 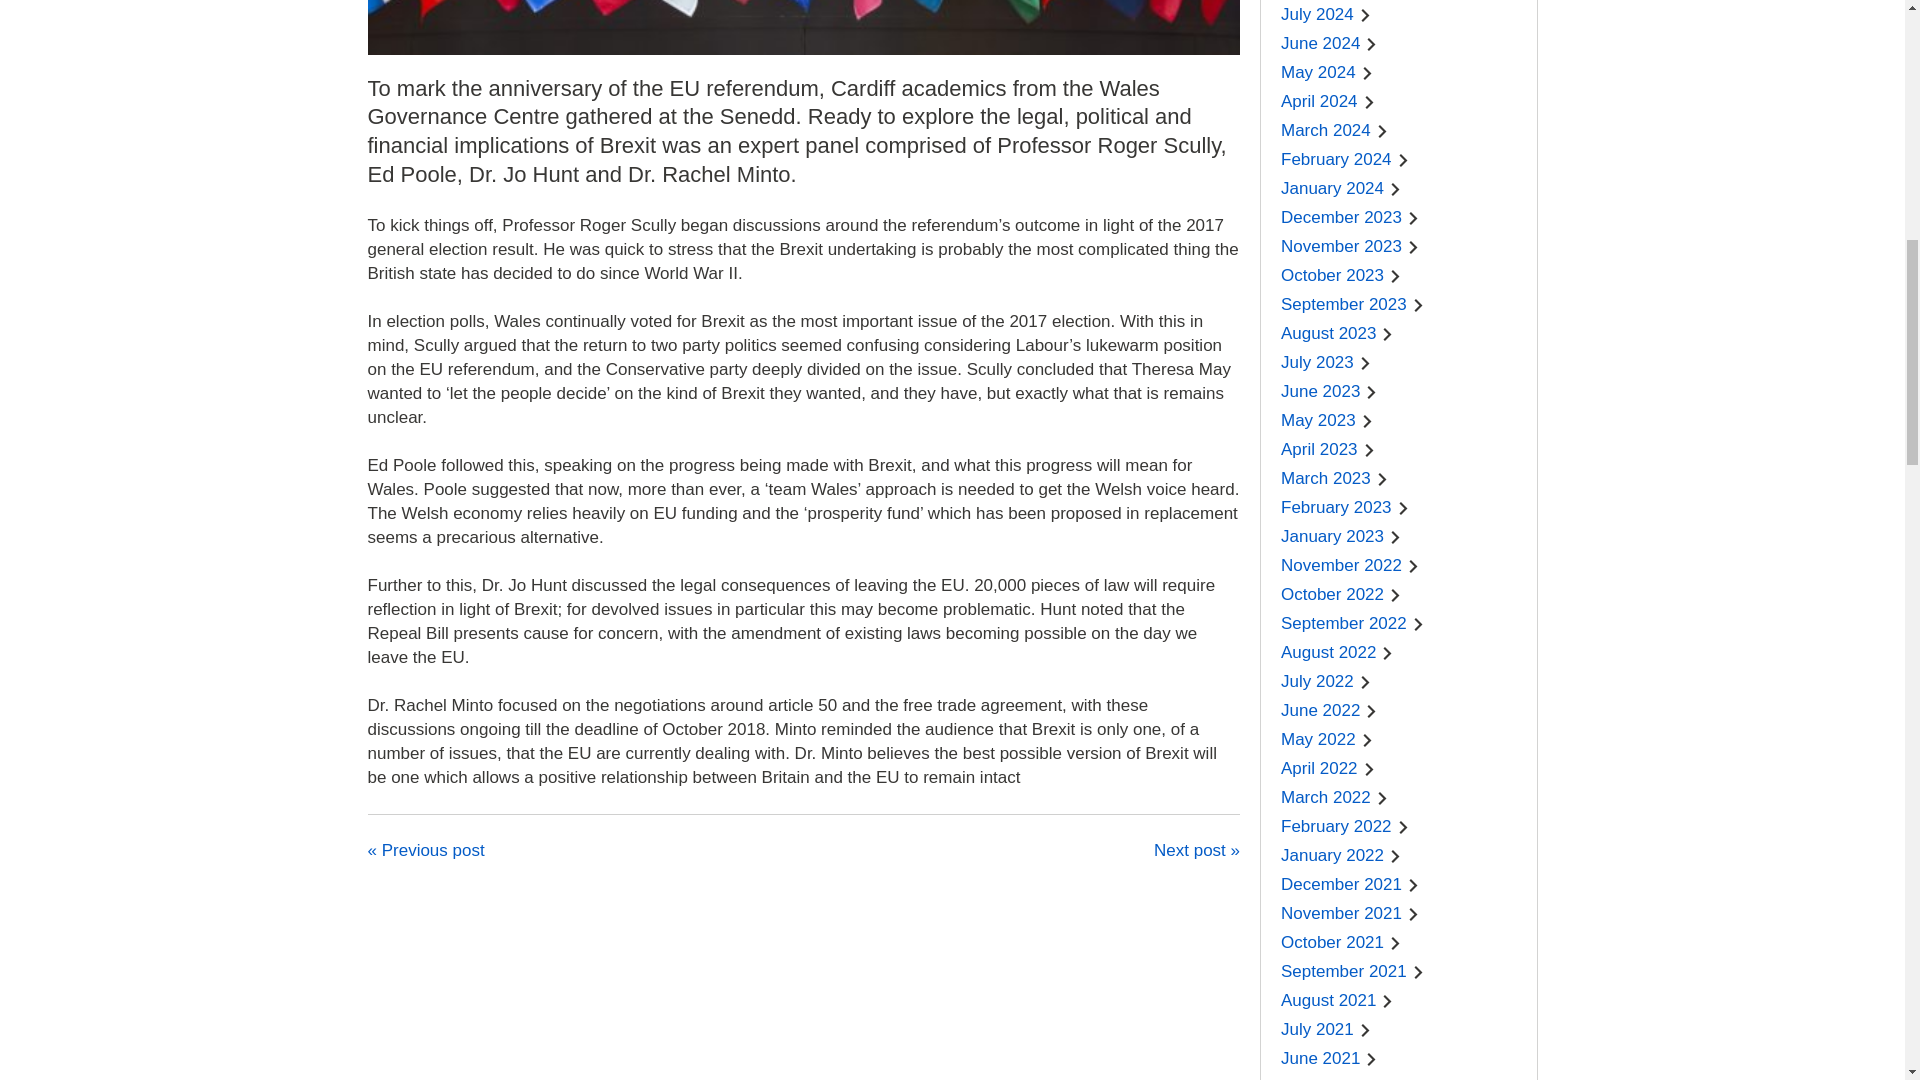 What do you see at coordinates (1370, 102) in the screenshot?
I see `Chevron right` at bounding box center [1370, 102].